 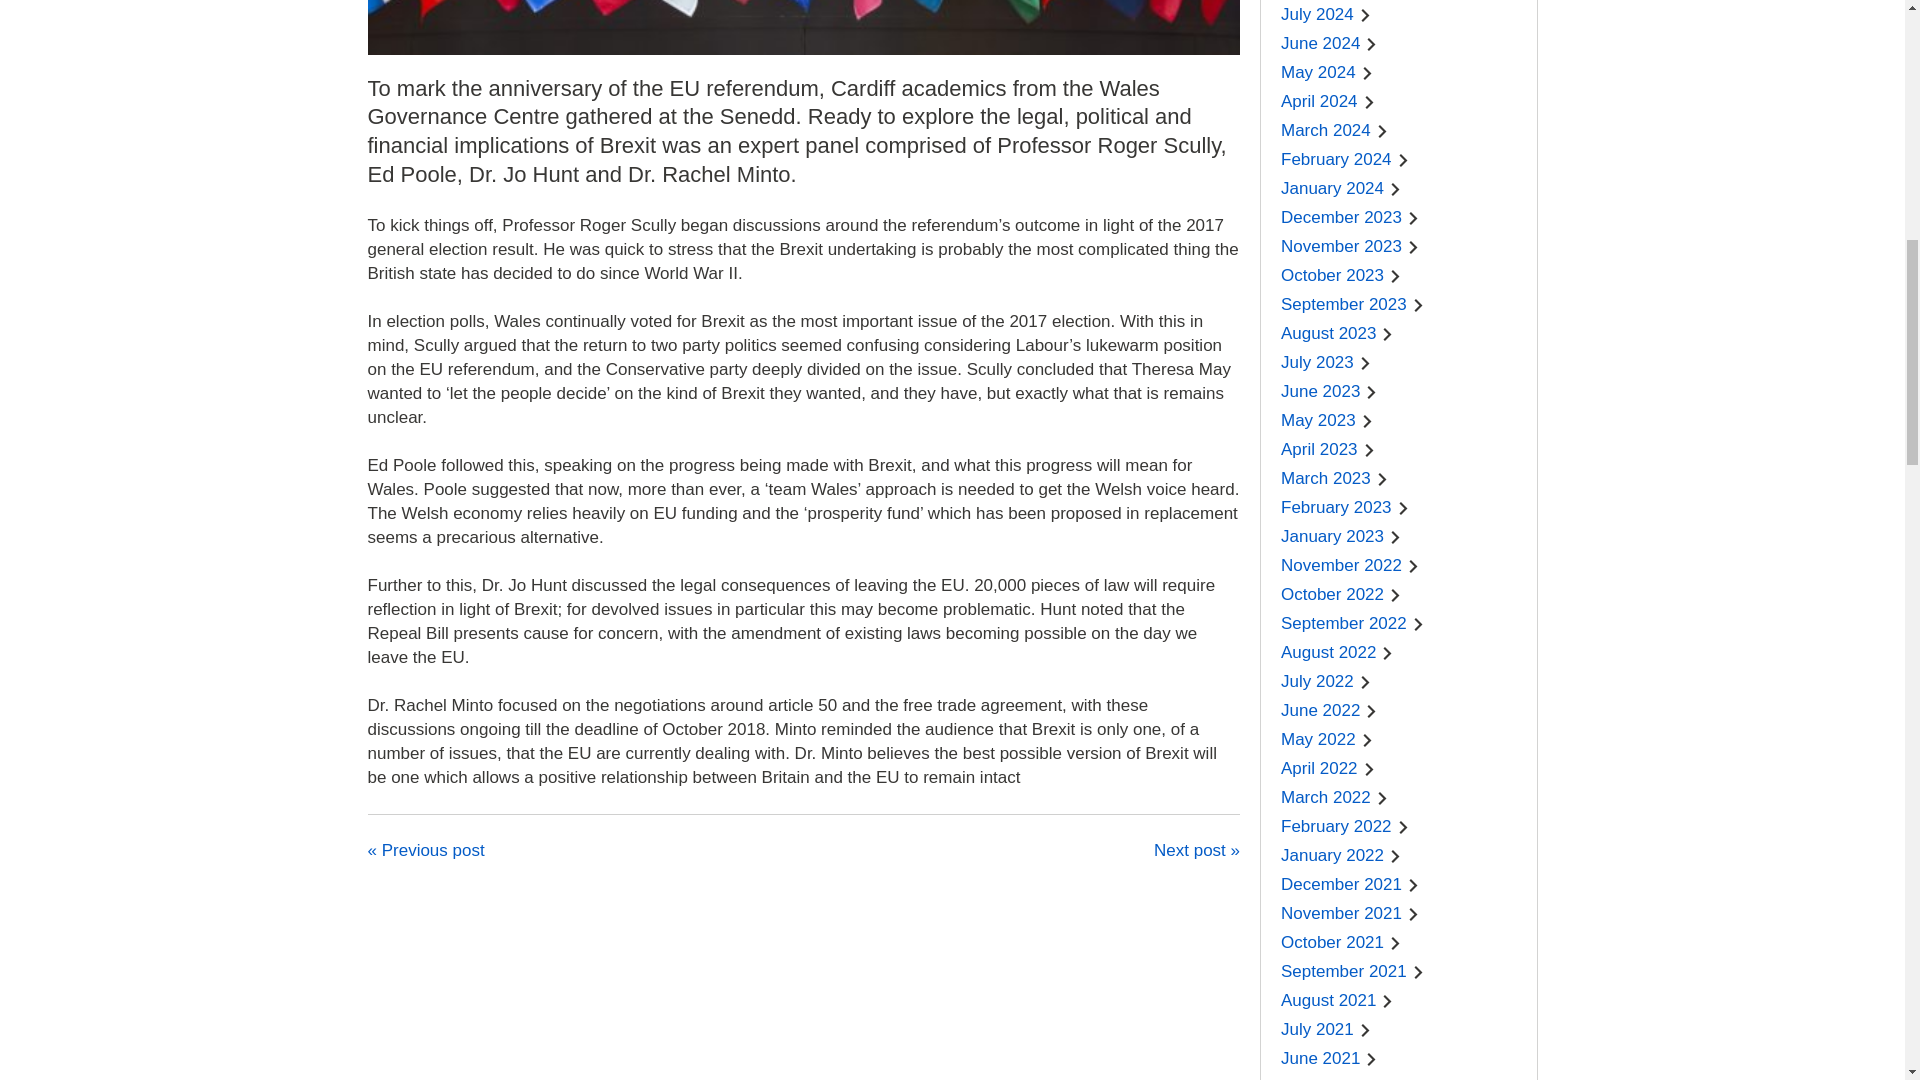 What do you see at coordinates (1370, 102) in the screenshot?
I see `Chevron right` at bounding box center [1370, 102].